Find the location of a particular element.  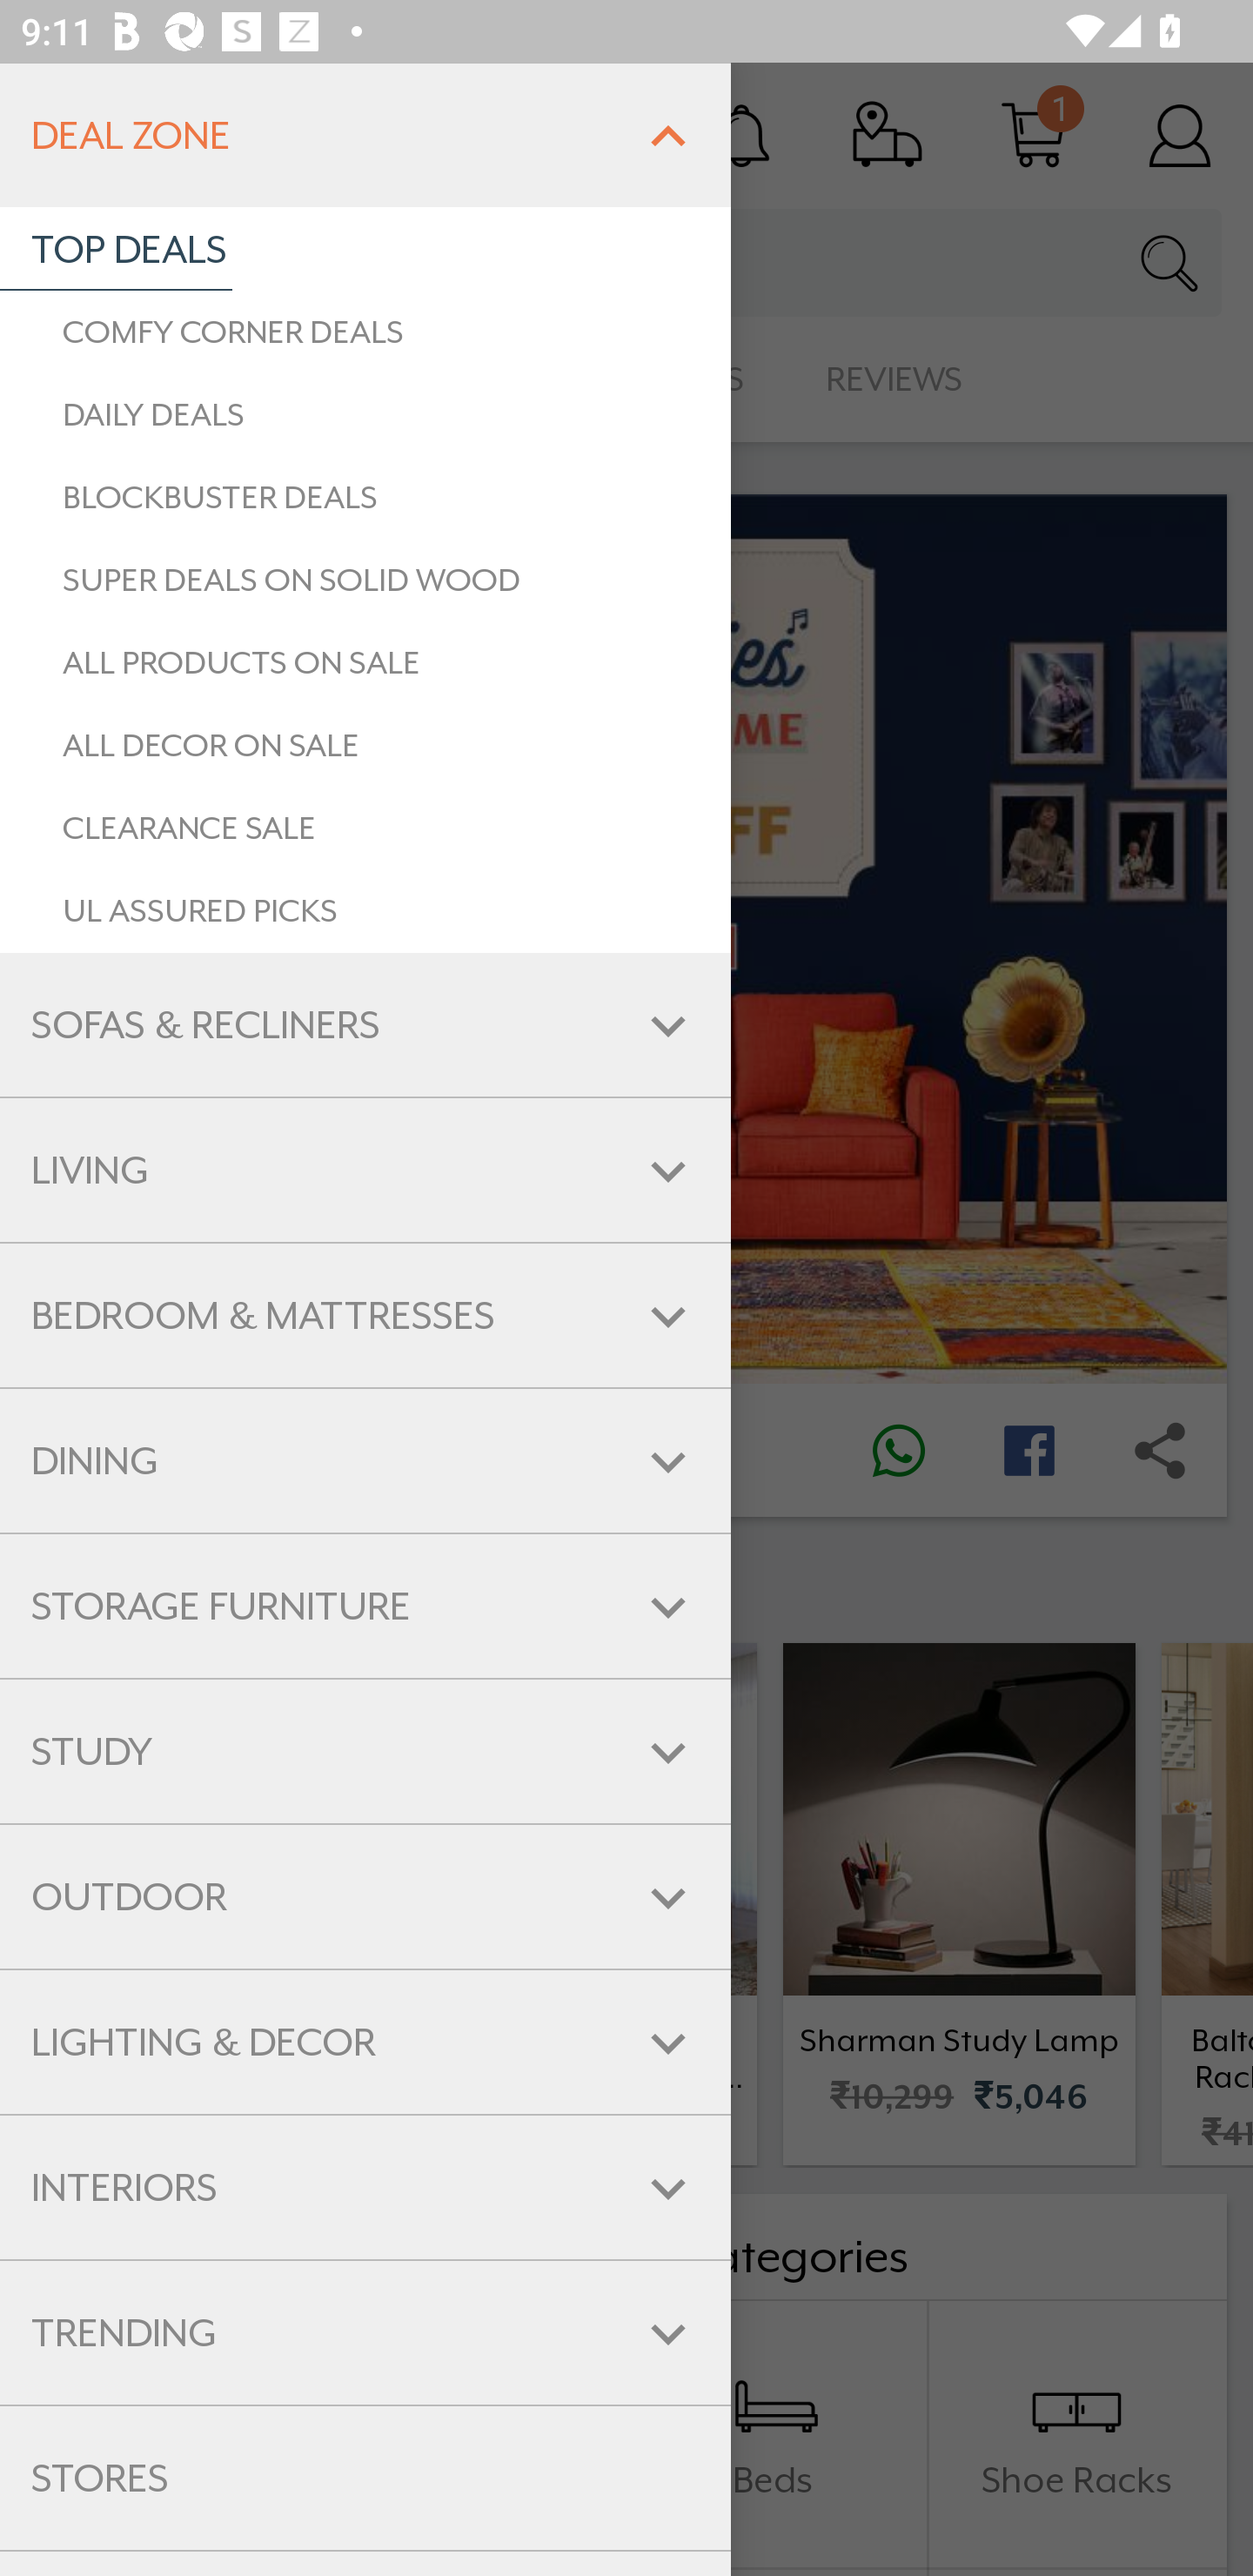

ALL DECOR ON SALE is located at coordinates (365, 745).